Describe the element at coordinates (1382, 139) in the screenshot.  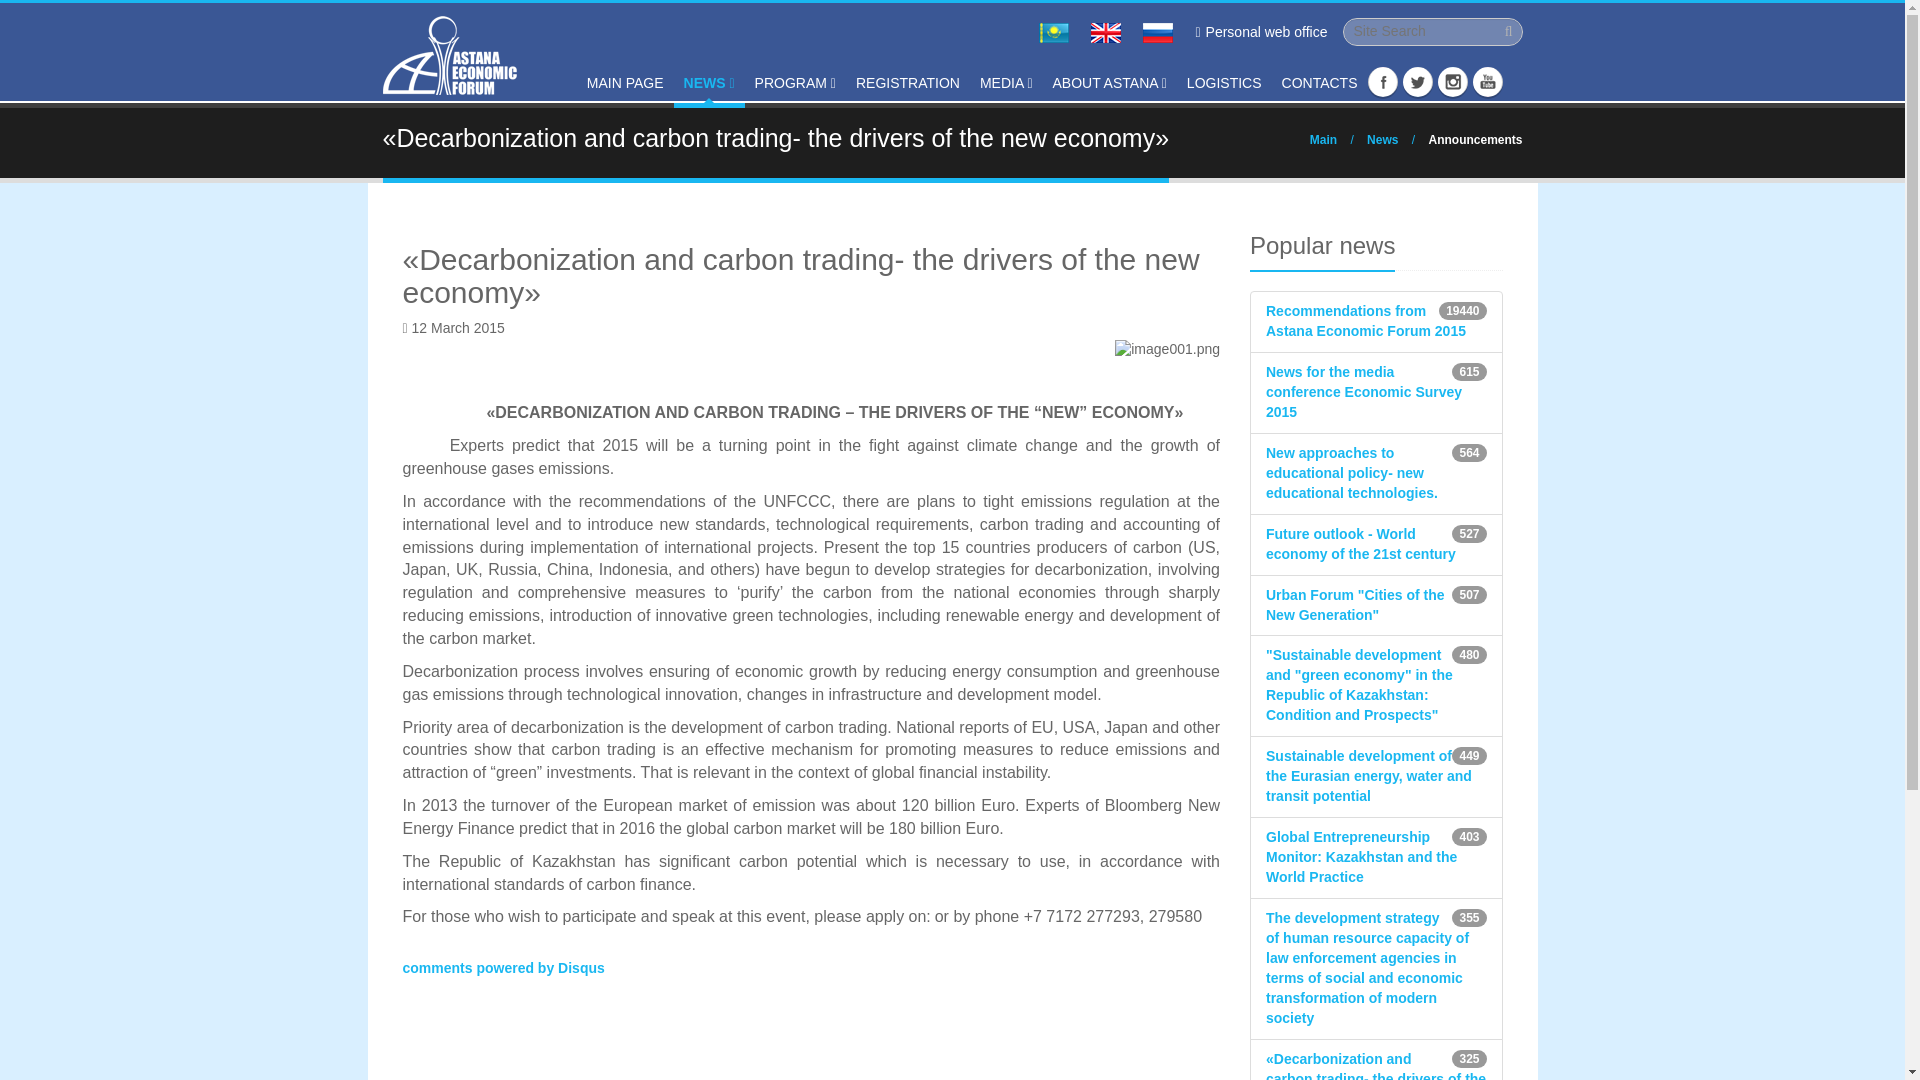
I see `News` at that location.